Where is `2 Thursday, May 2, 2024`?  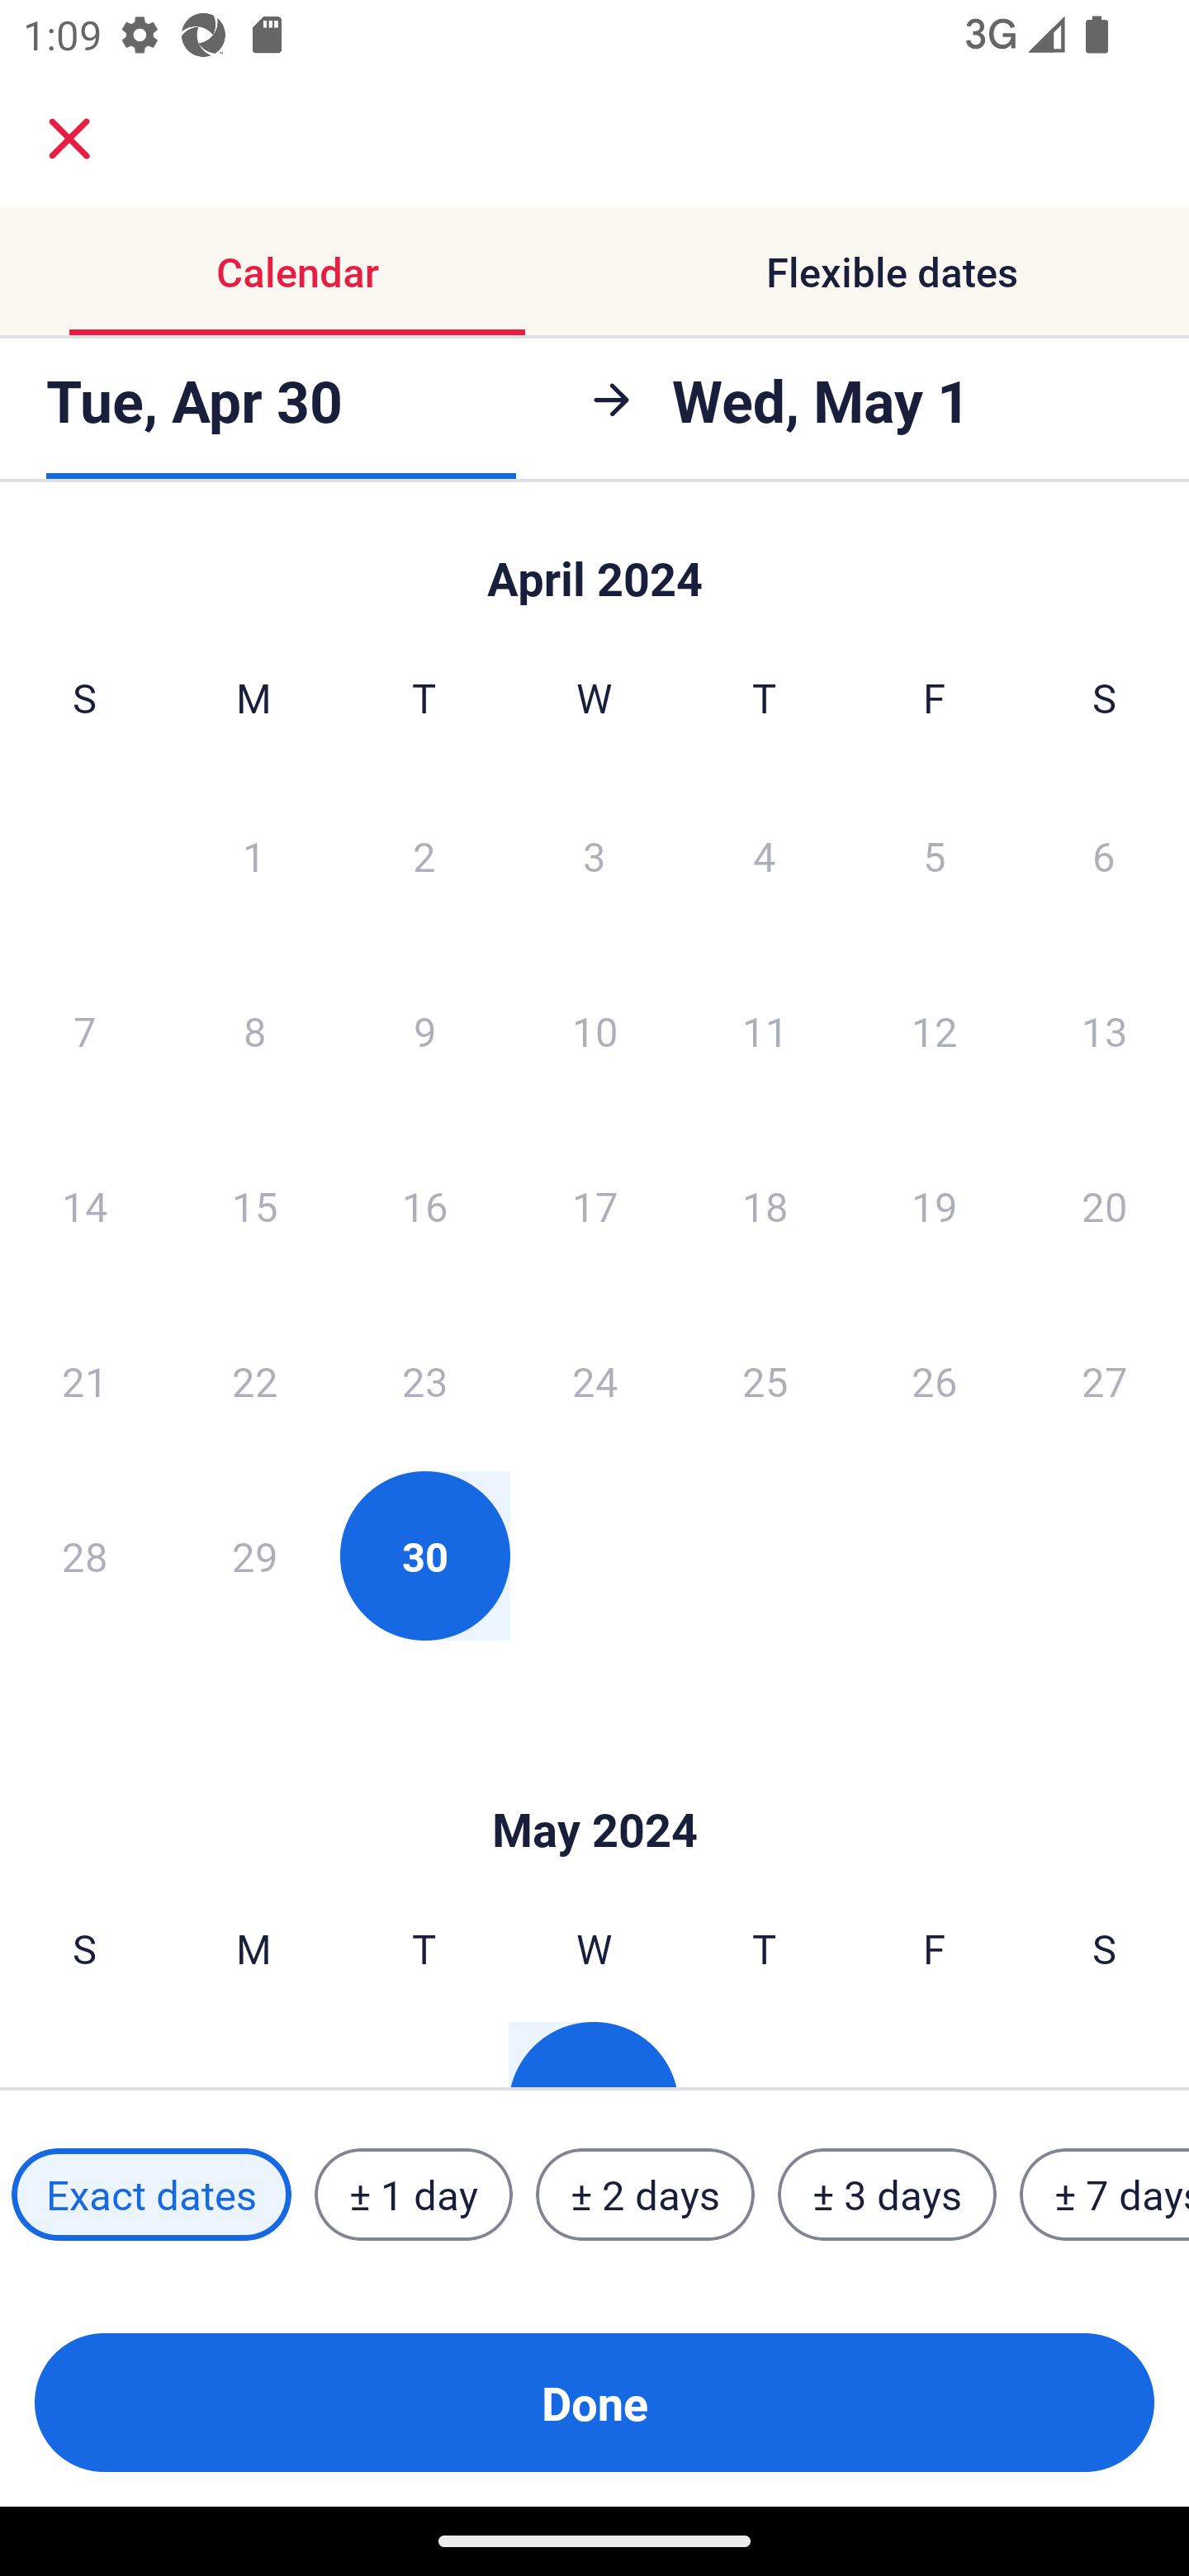
2 Thursday, May 2, 2024 is located at coordinates (764, 2054).